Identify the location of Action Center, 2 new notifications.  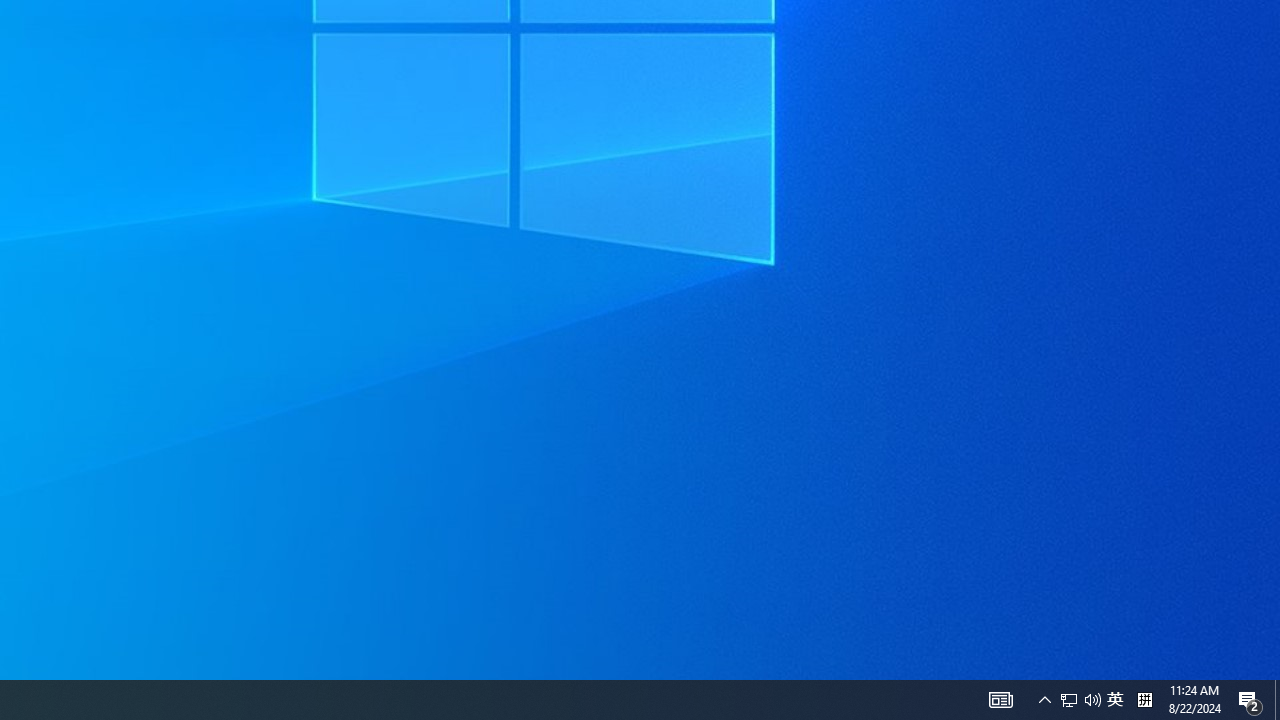
(1144, 700).